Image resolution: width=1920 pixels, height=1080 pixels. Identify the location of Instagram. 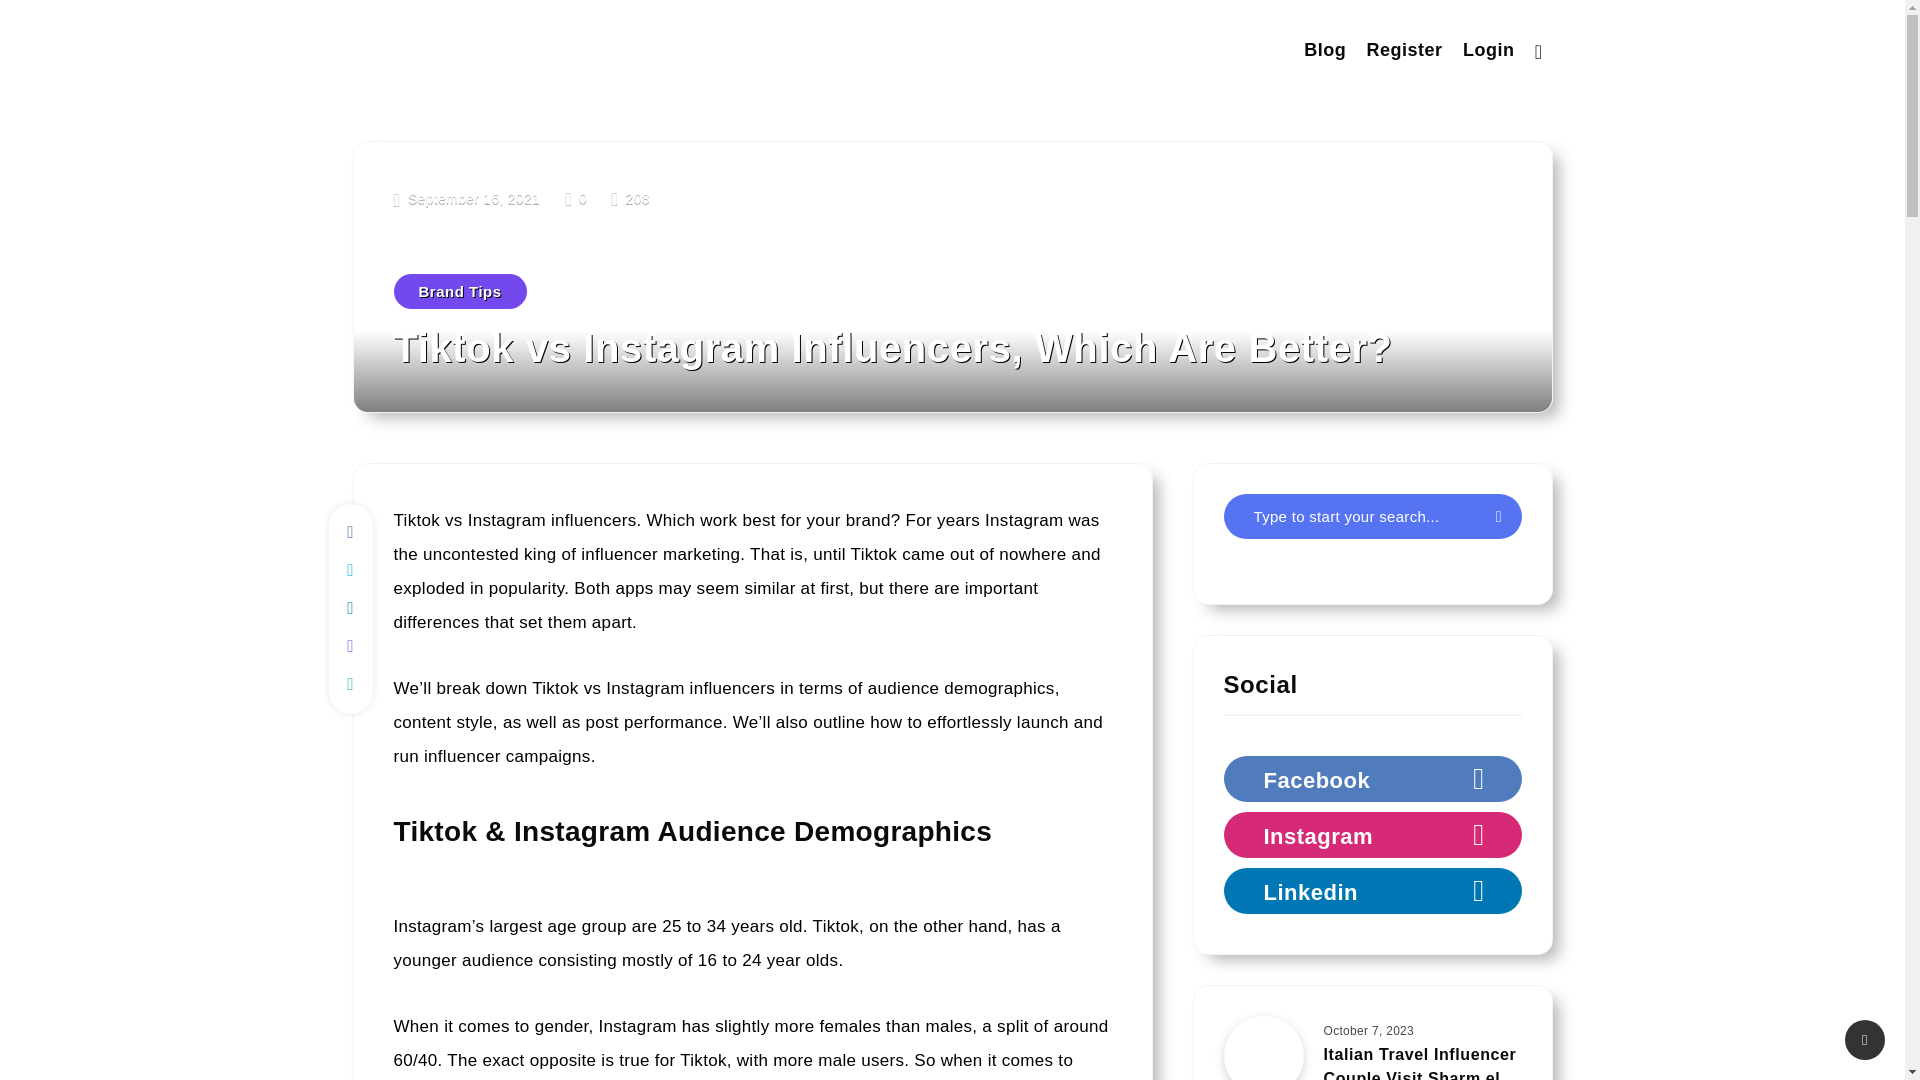
(1373, 834).